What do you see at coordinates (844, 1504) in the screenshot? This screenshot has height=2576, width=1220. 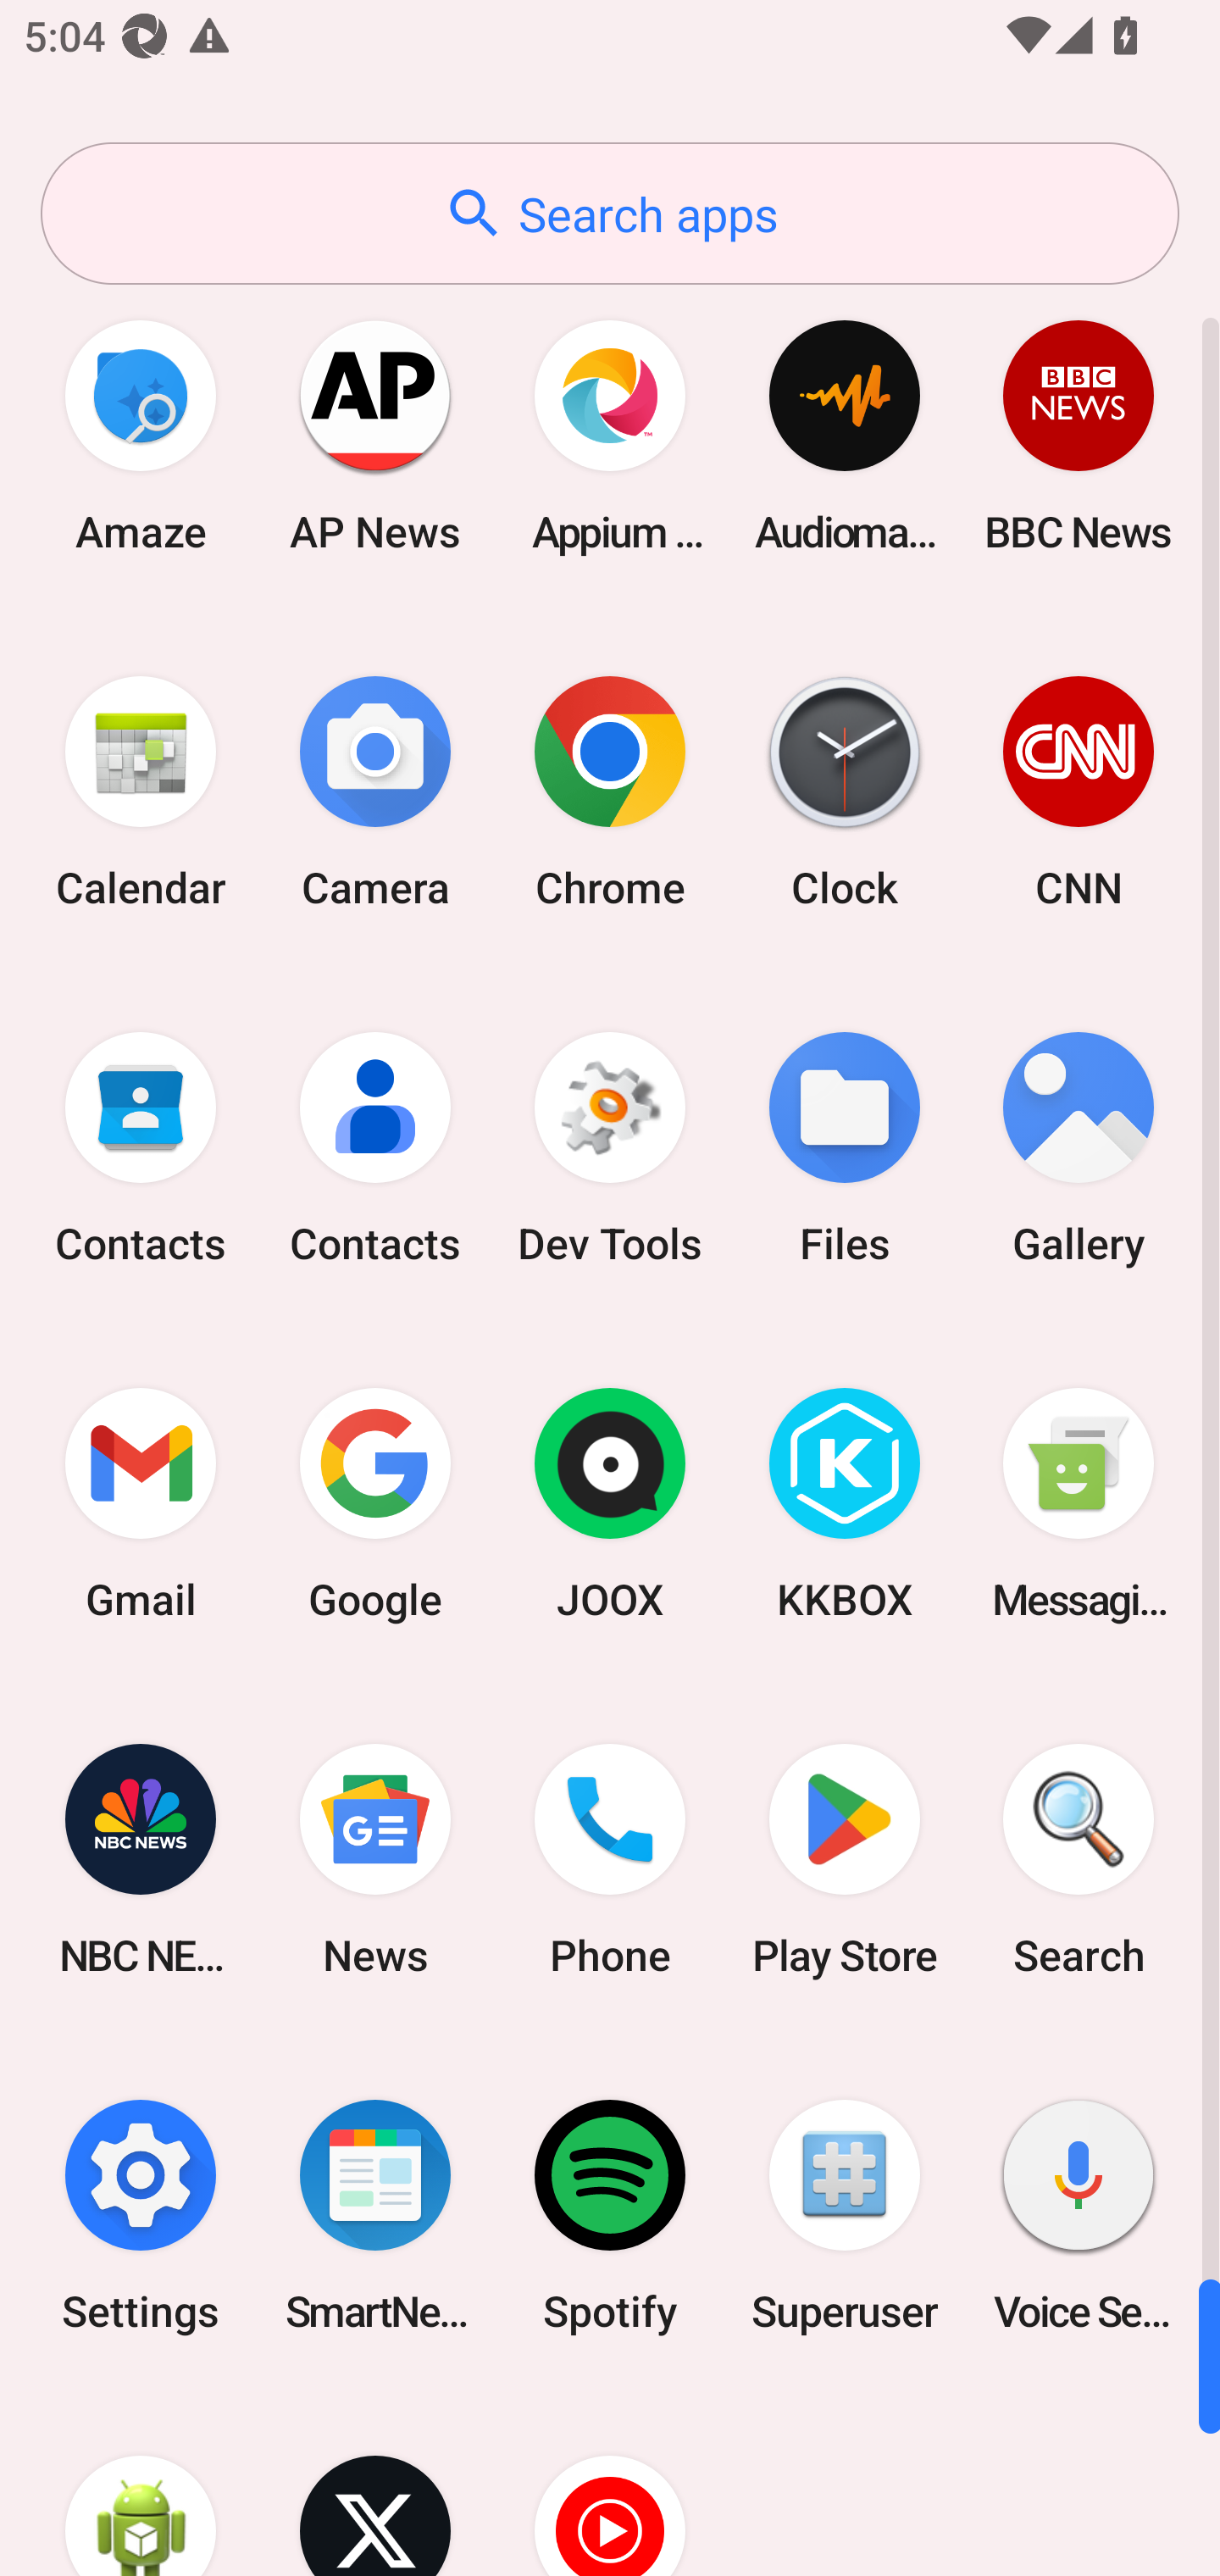 I see `KKBOX` at bounding box center [844, 1504].